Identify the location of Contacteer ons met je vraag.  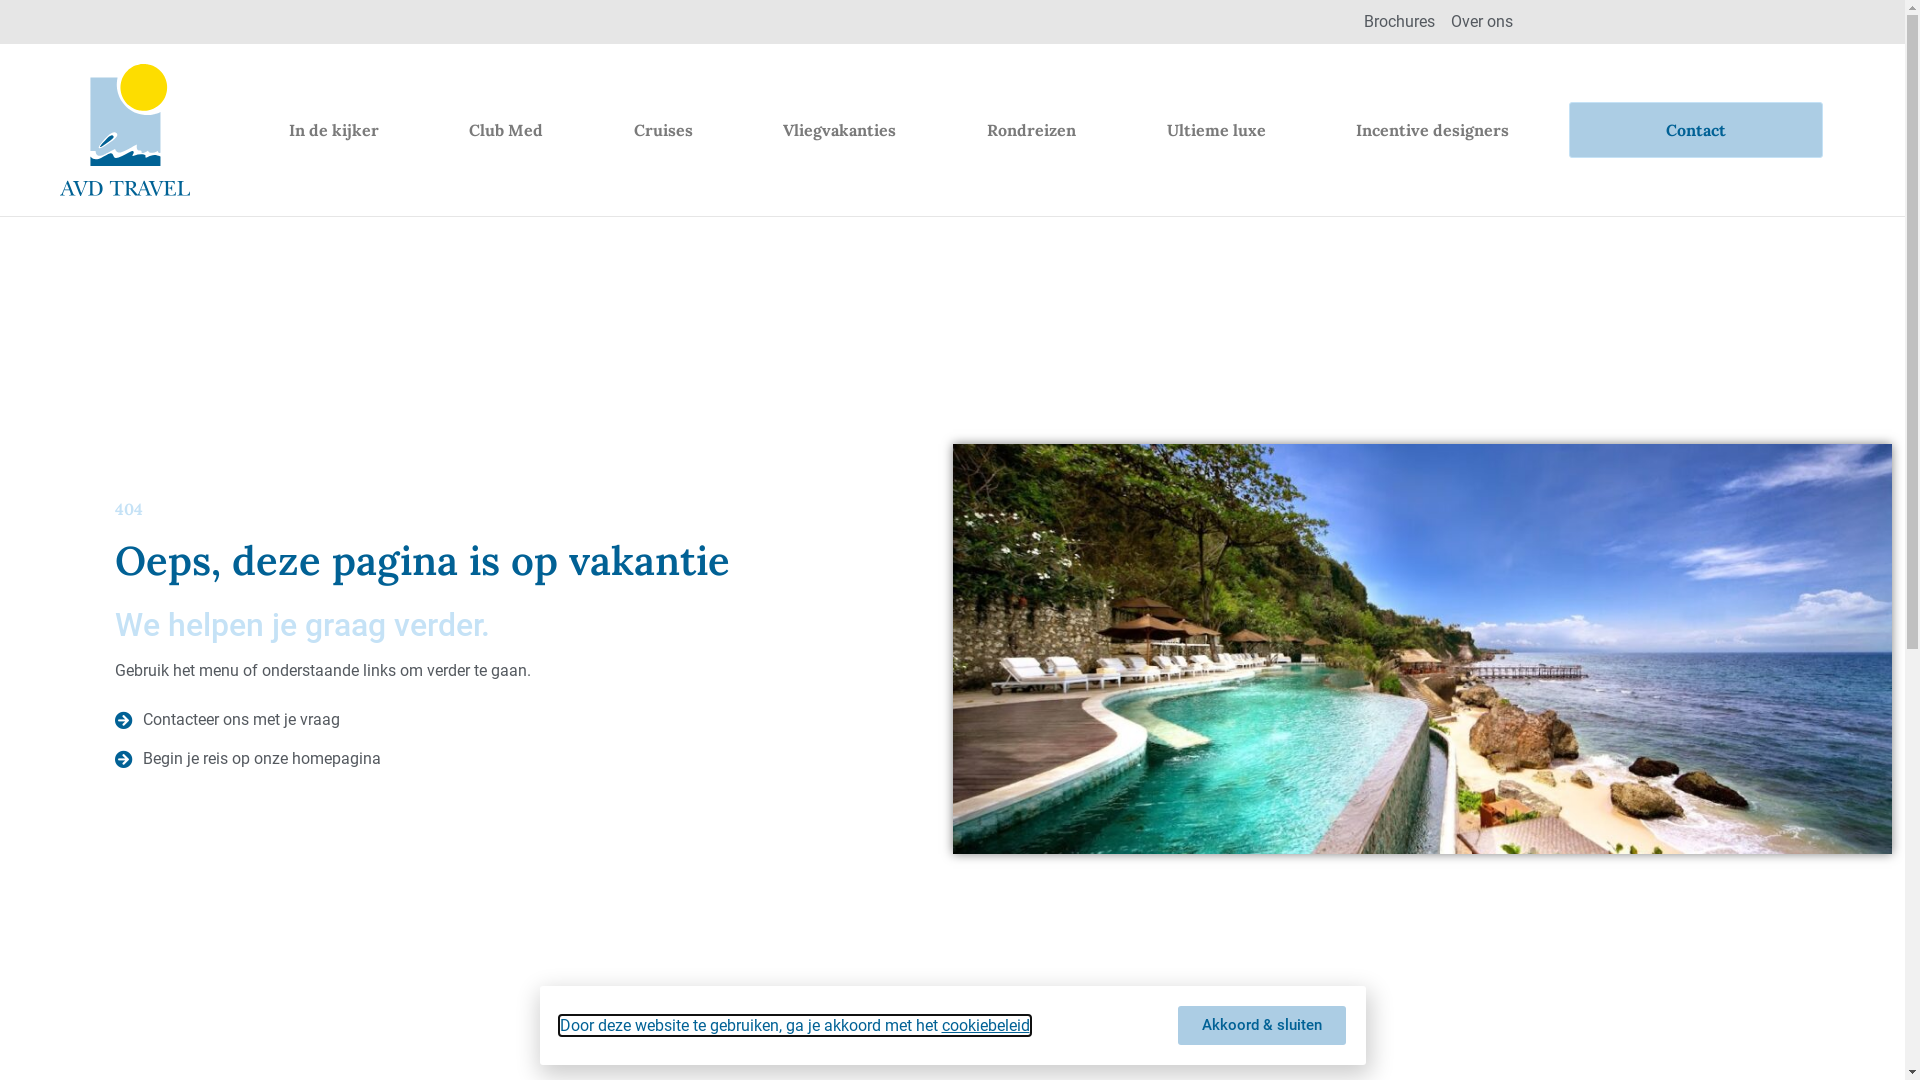
(466, 720).